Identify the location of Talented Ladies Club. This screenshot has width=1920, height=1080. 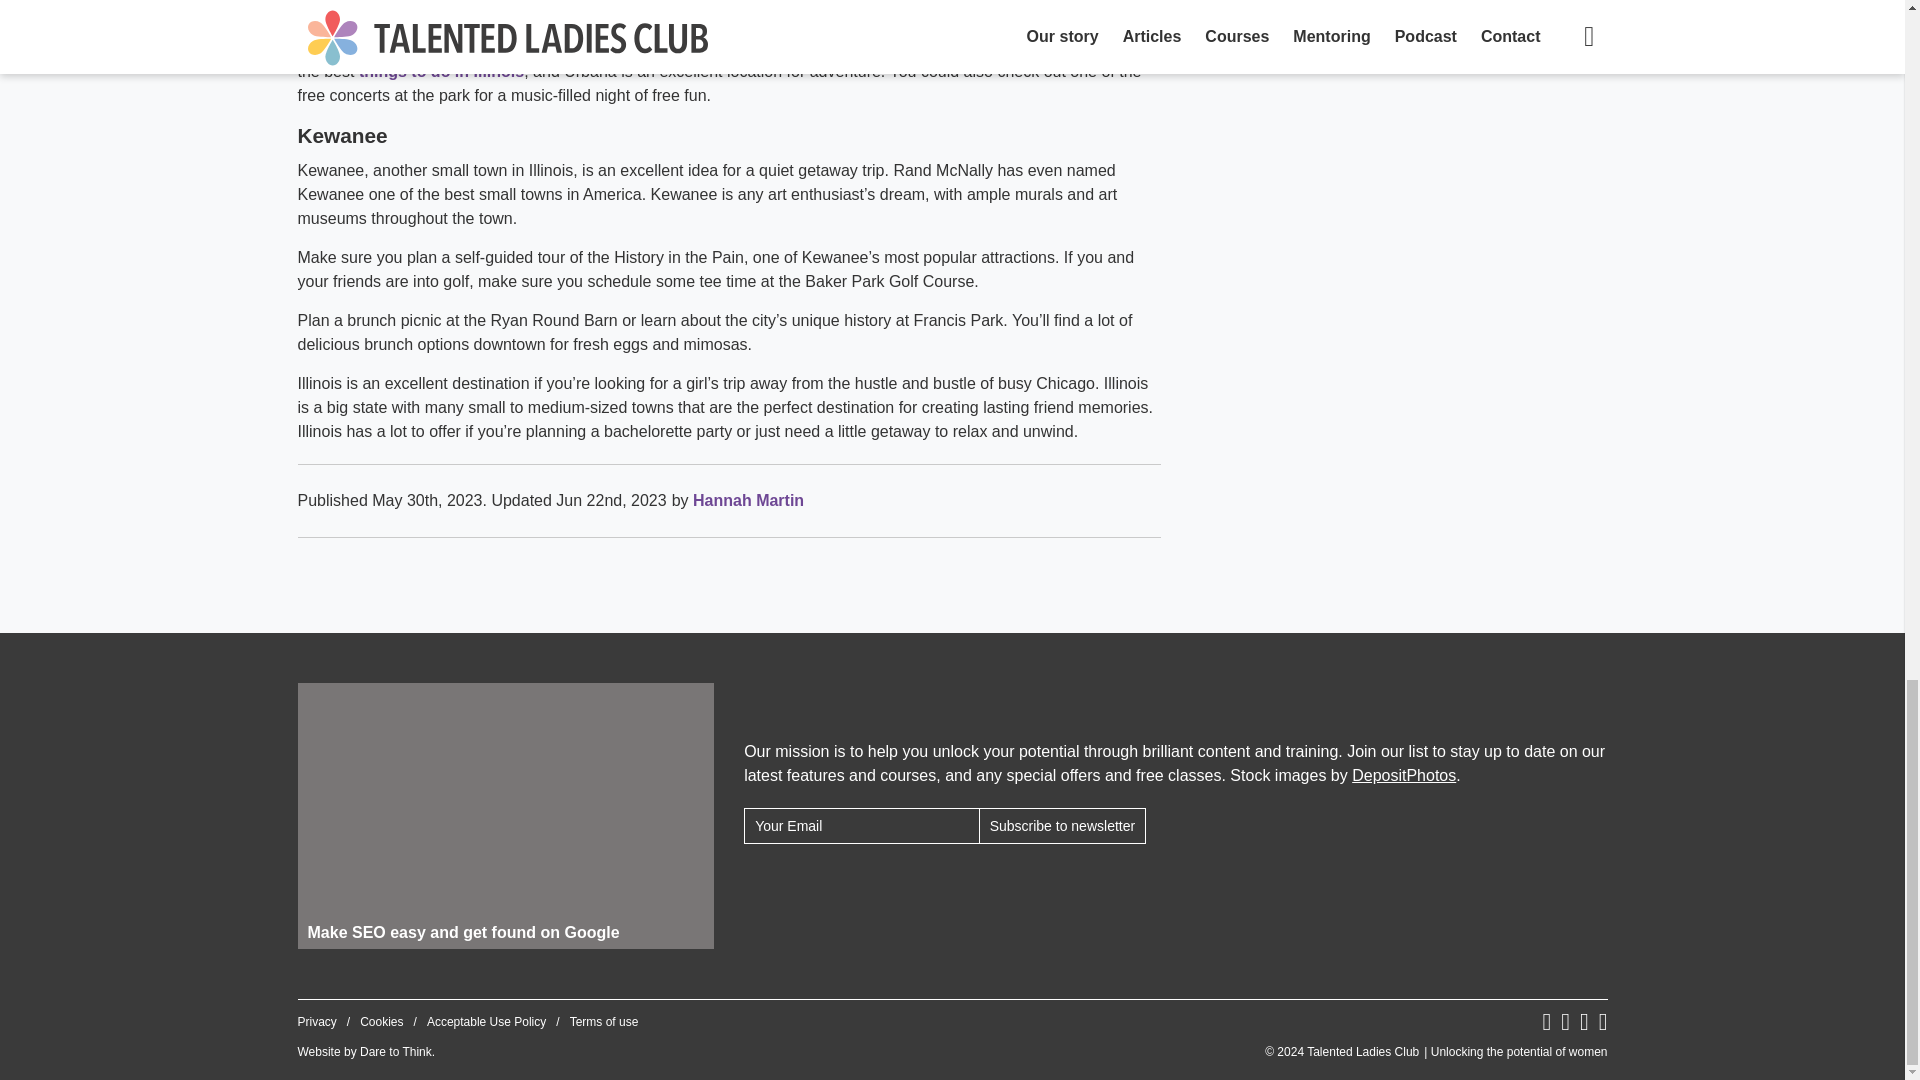
(1436, 1052).